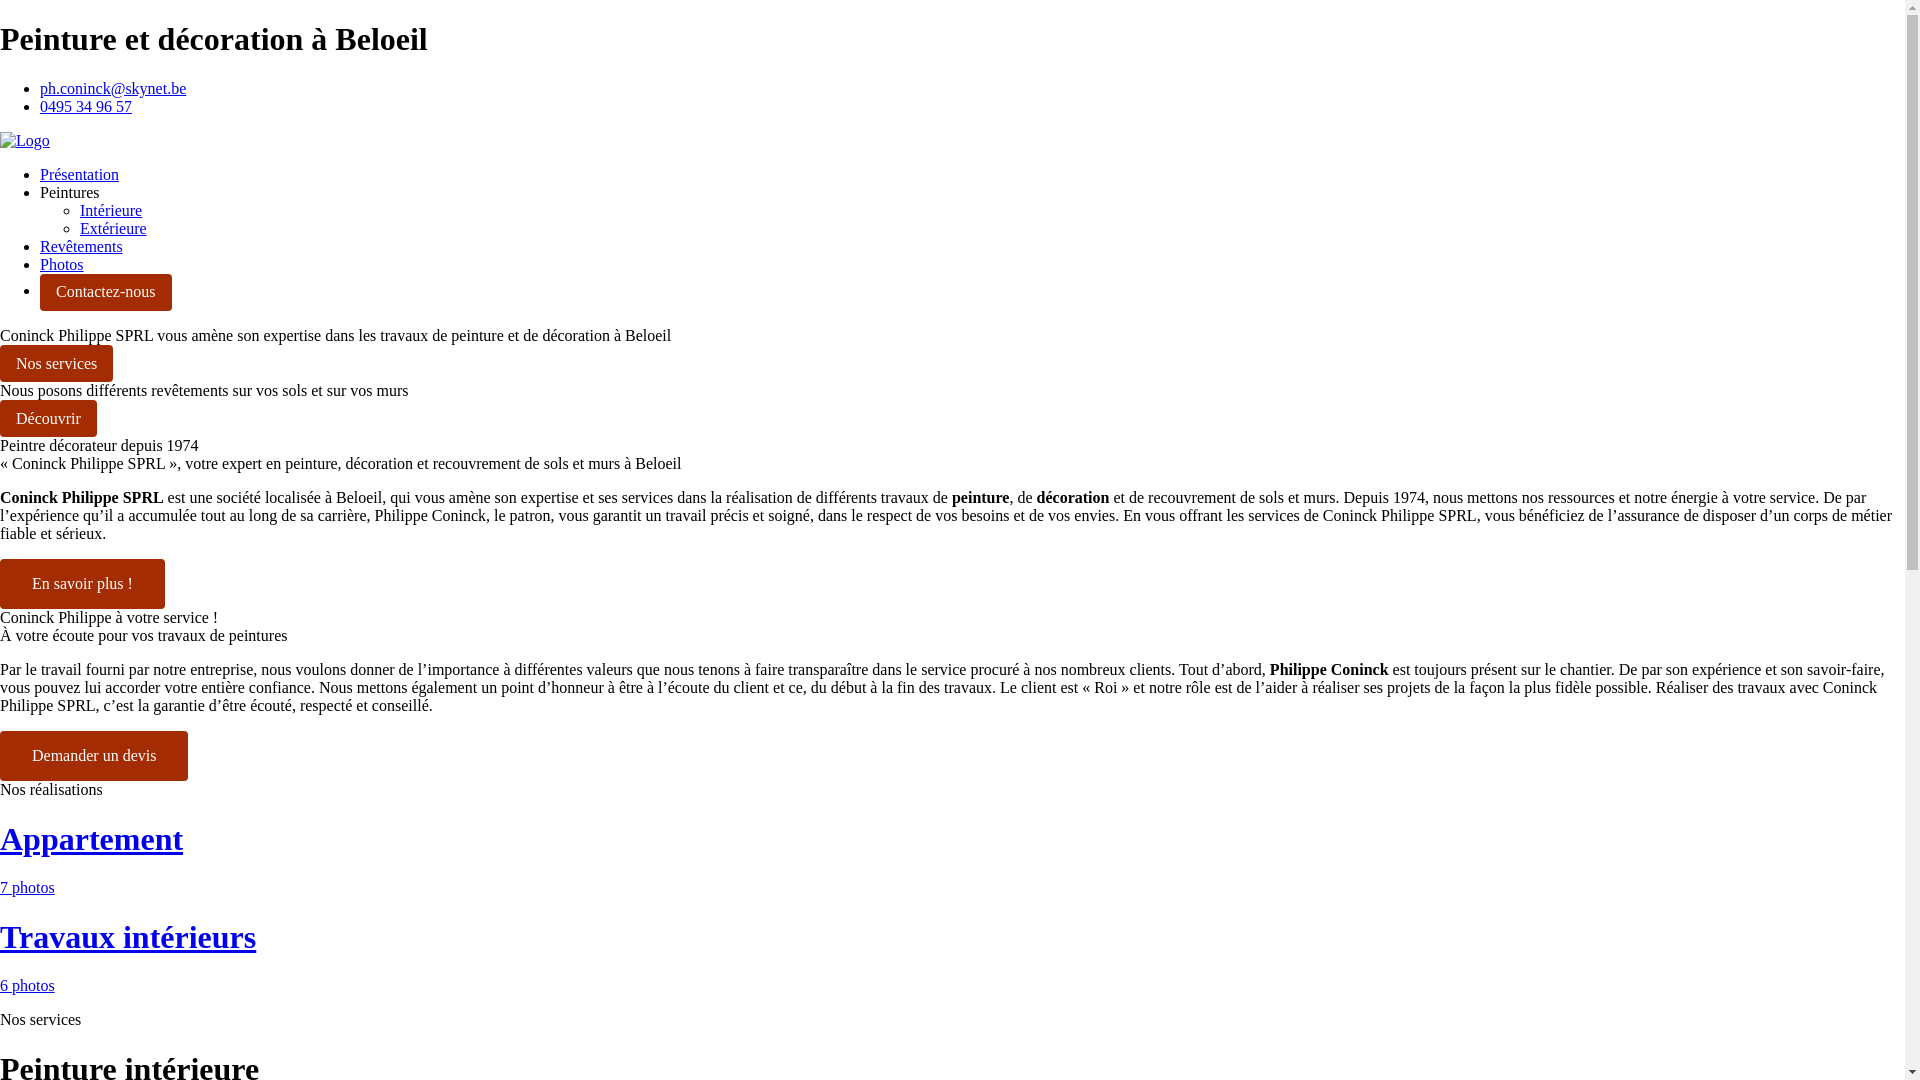 This screenshot has height=1080, width=1920. Describe the element at coordinates (94, 756) in the screenshot. I see `Demander un devis` at that location.